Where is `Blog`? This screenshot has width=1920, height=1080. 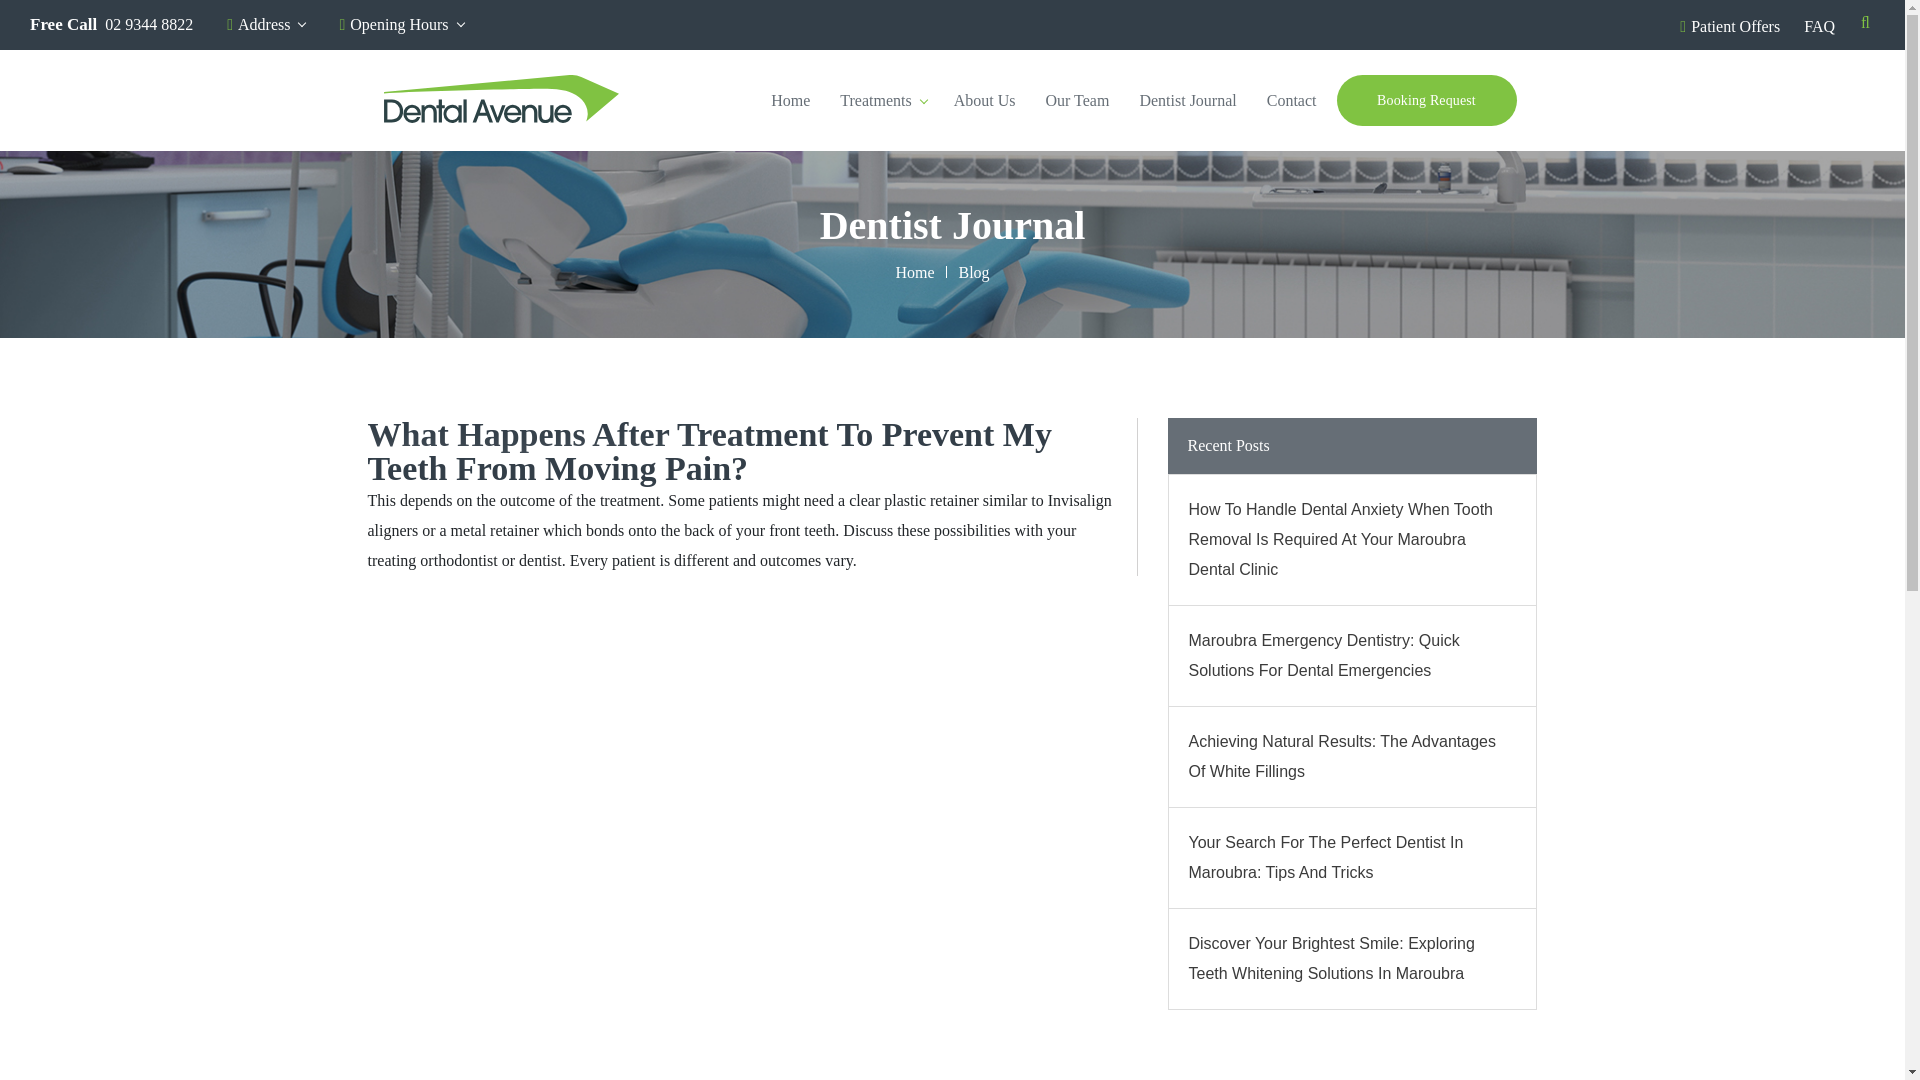 Blog is located at coordinates (973, 273).